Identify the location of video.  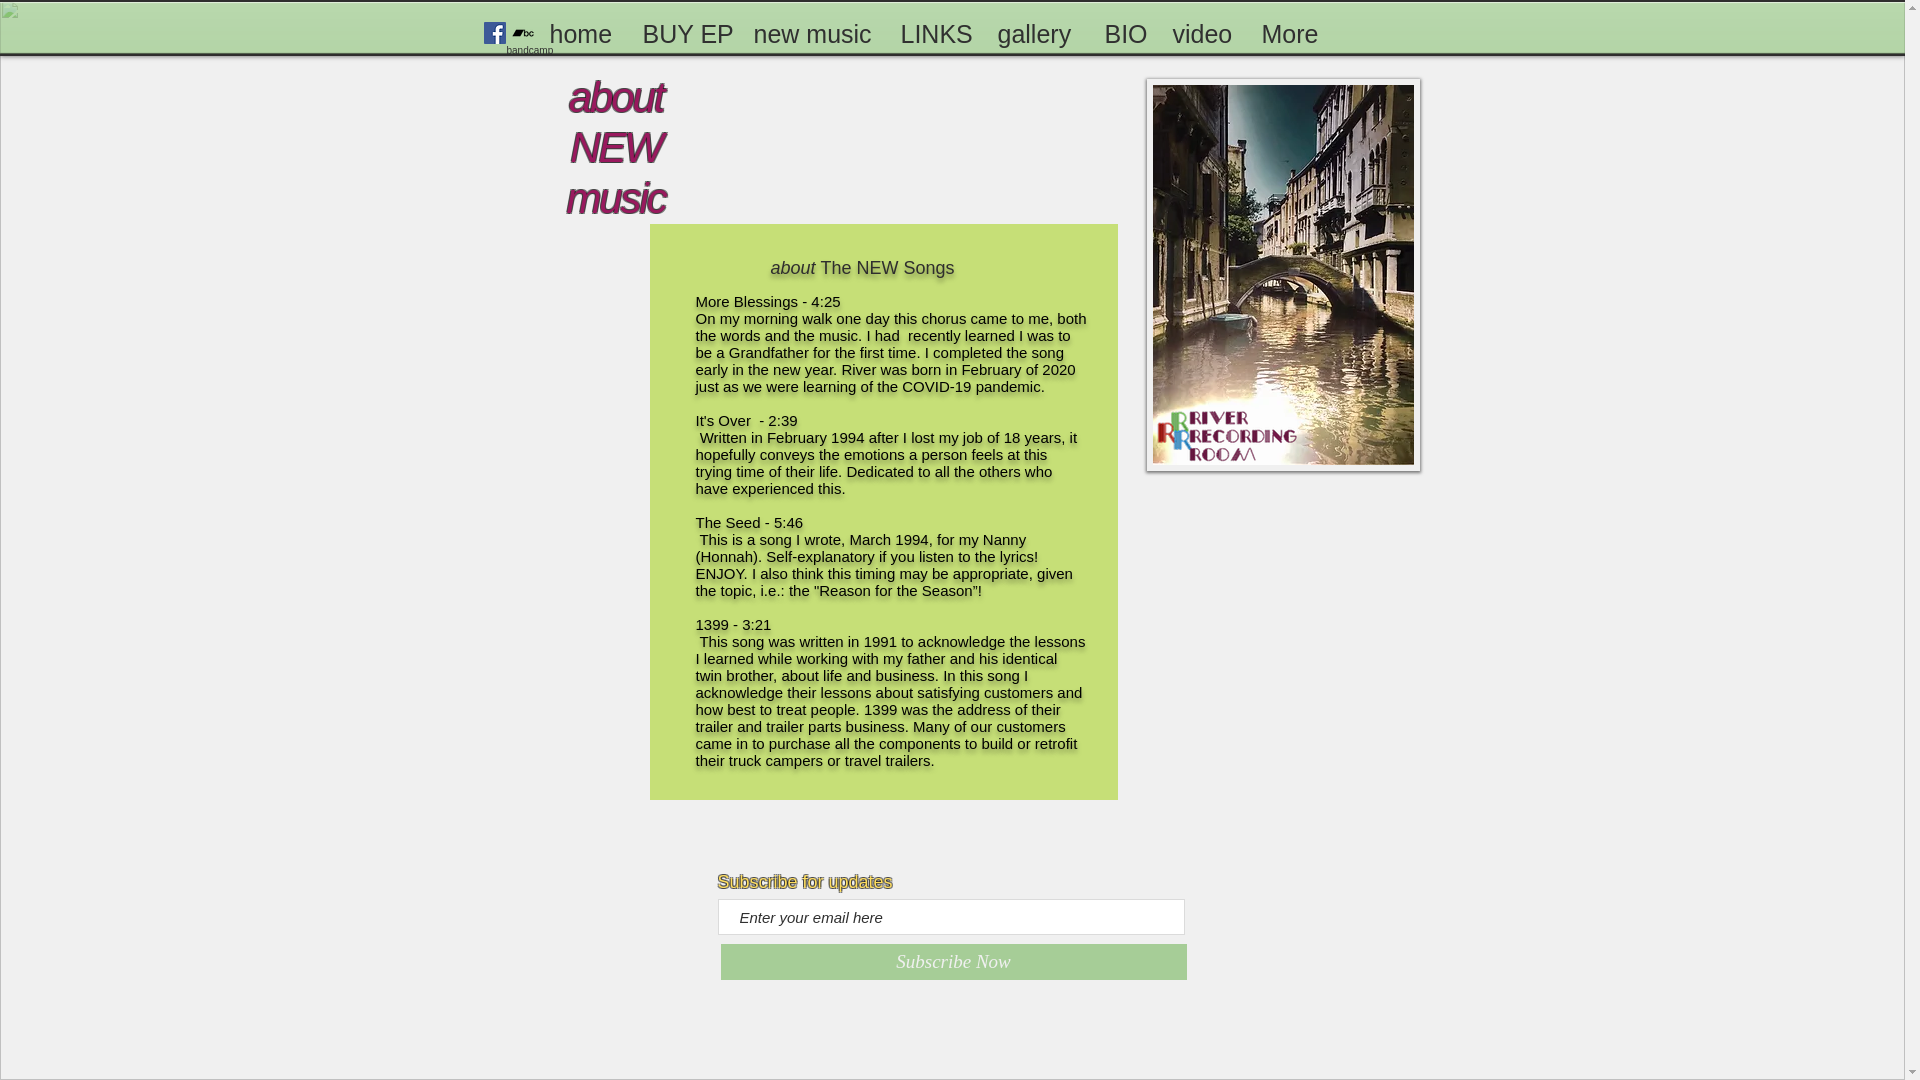
(1200, 32).